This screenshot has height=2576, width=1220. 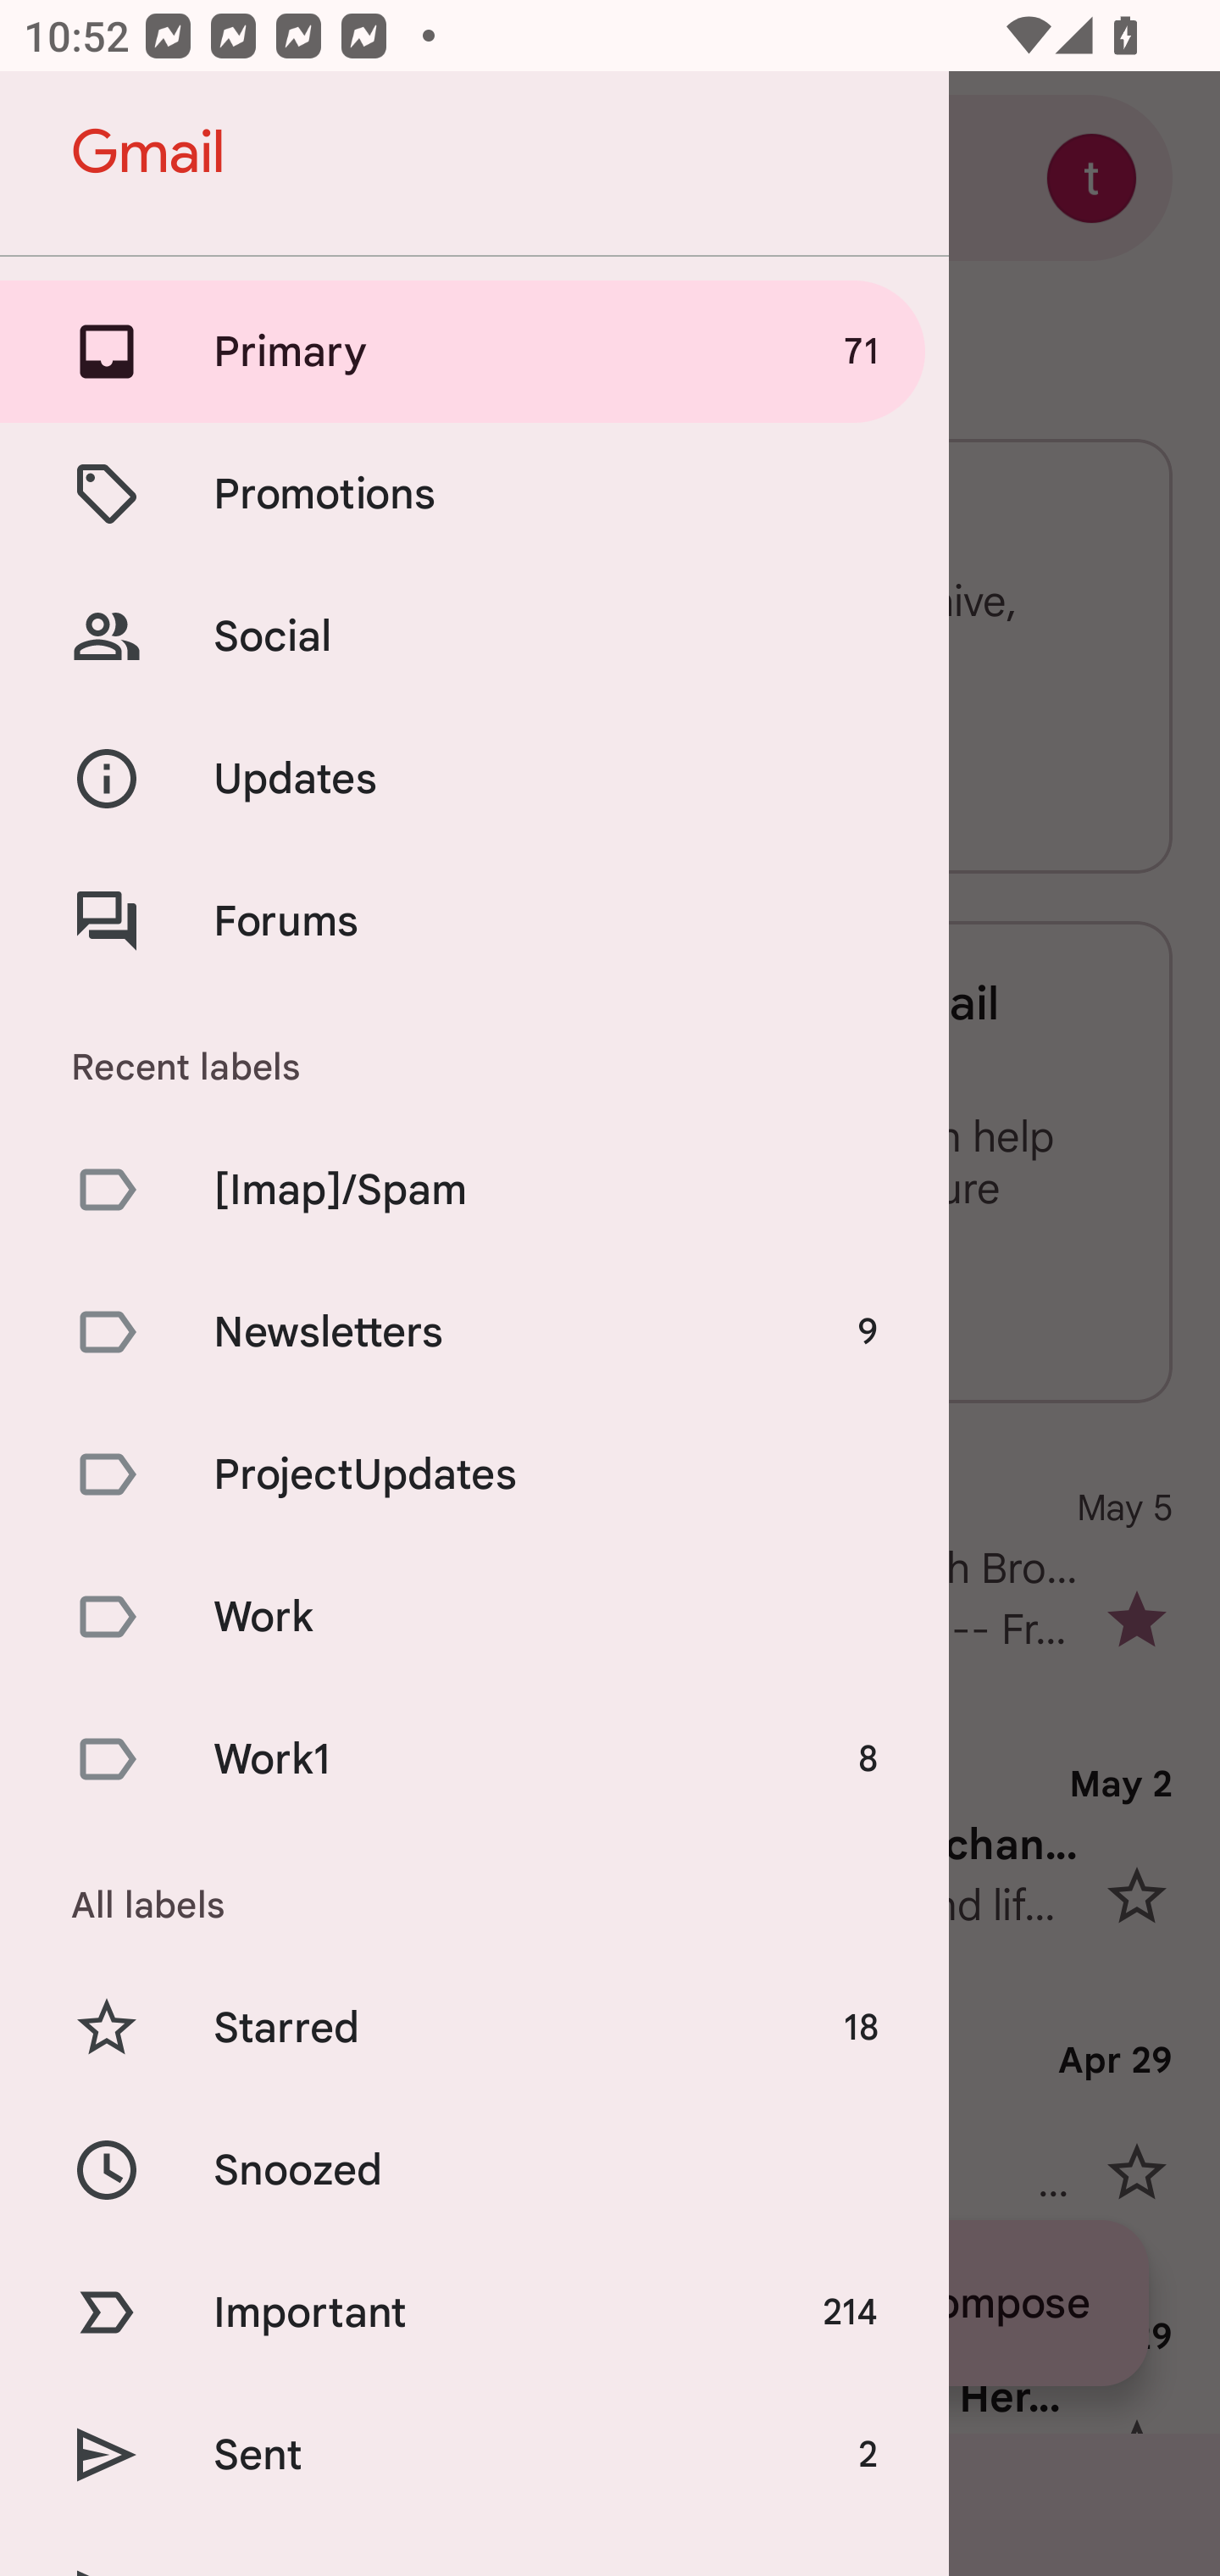 I want to click on Promotions, so click(x=474, y=493).